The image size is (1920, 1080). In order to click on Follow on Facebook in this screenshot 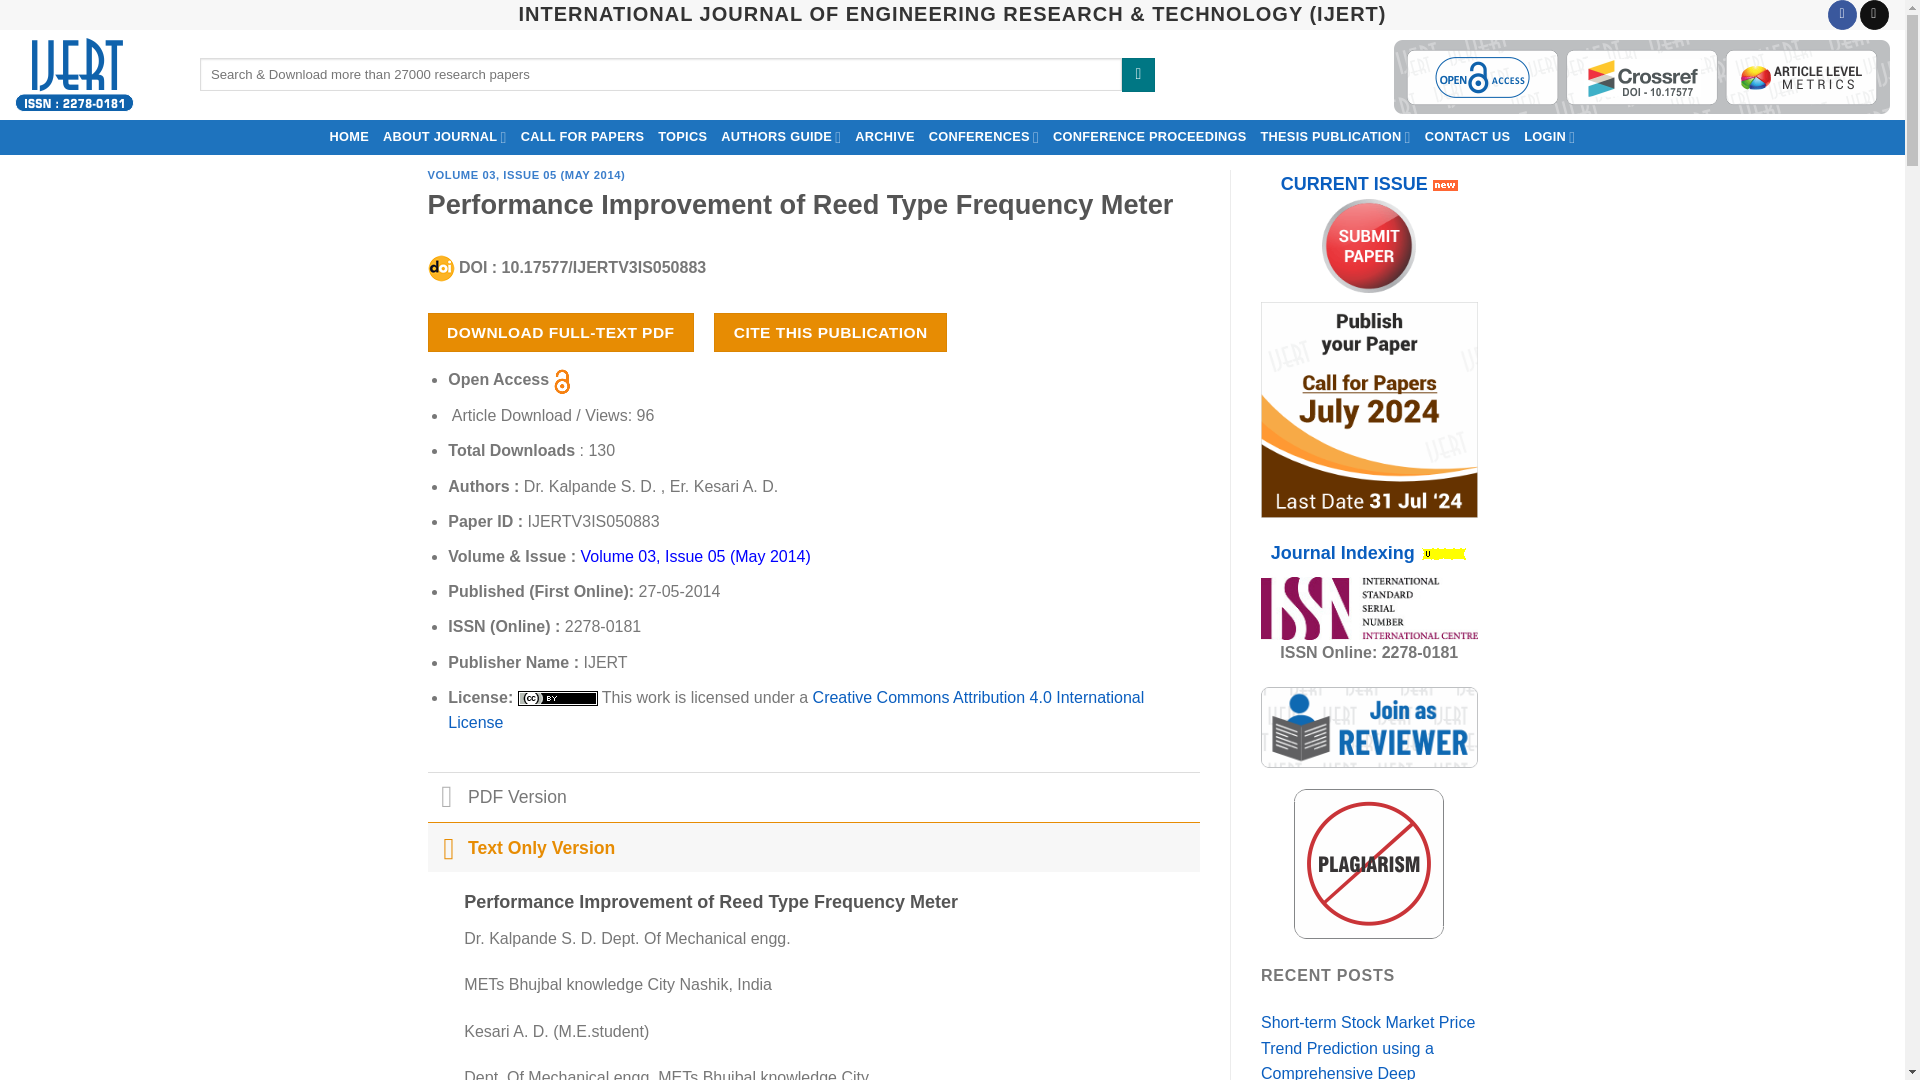, I will do `click(1842, 15)`.